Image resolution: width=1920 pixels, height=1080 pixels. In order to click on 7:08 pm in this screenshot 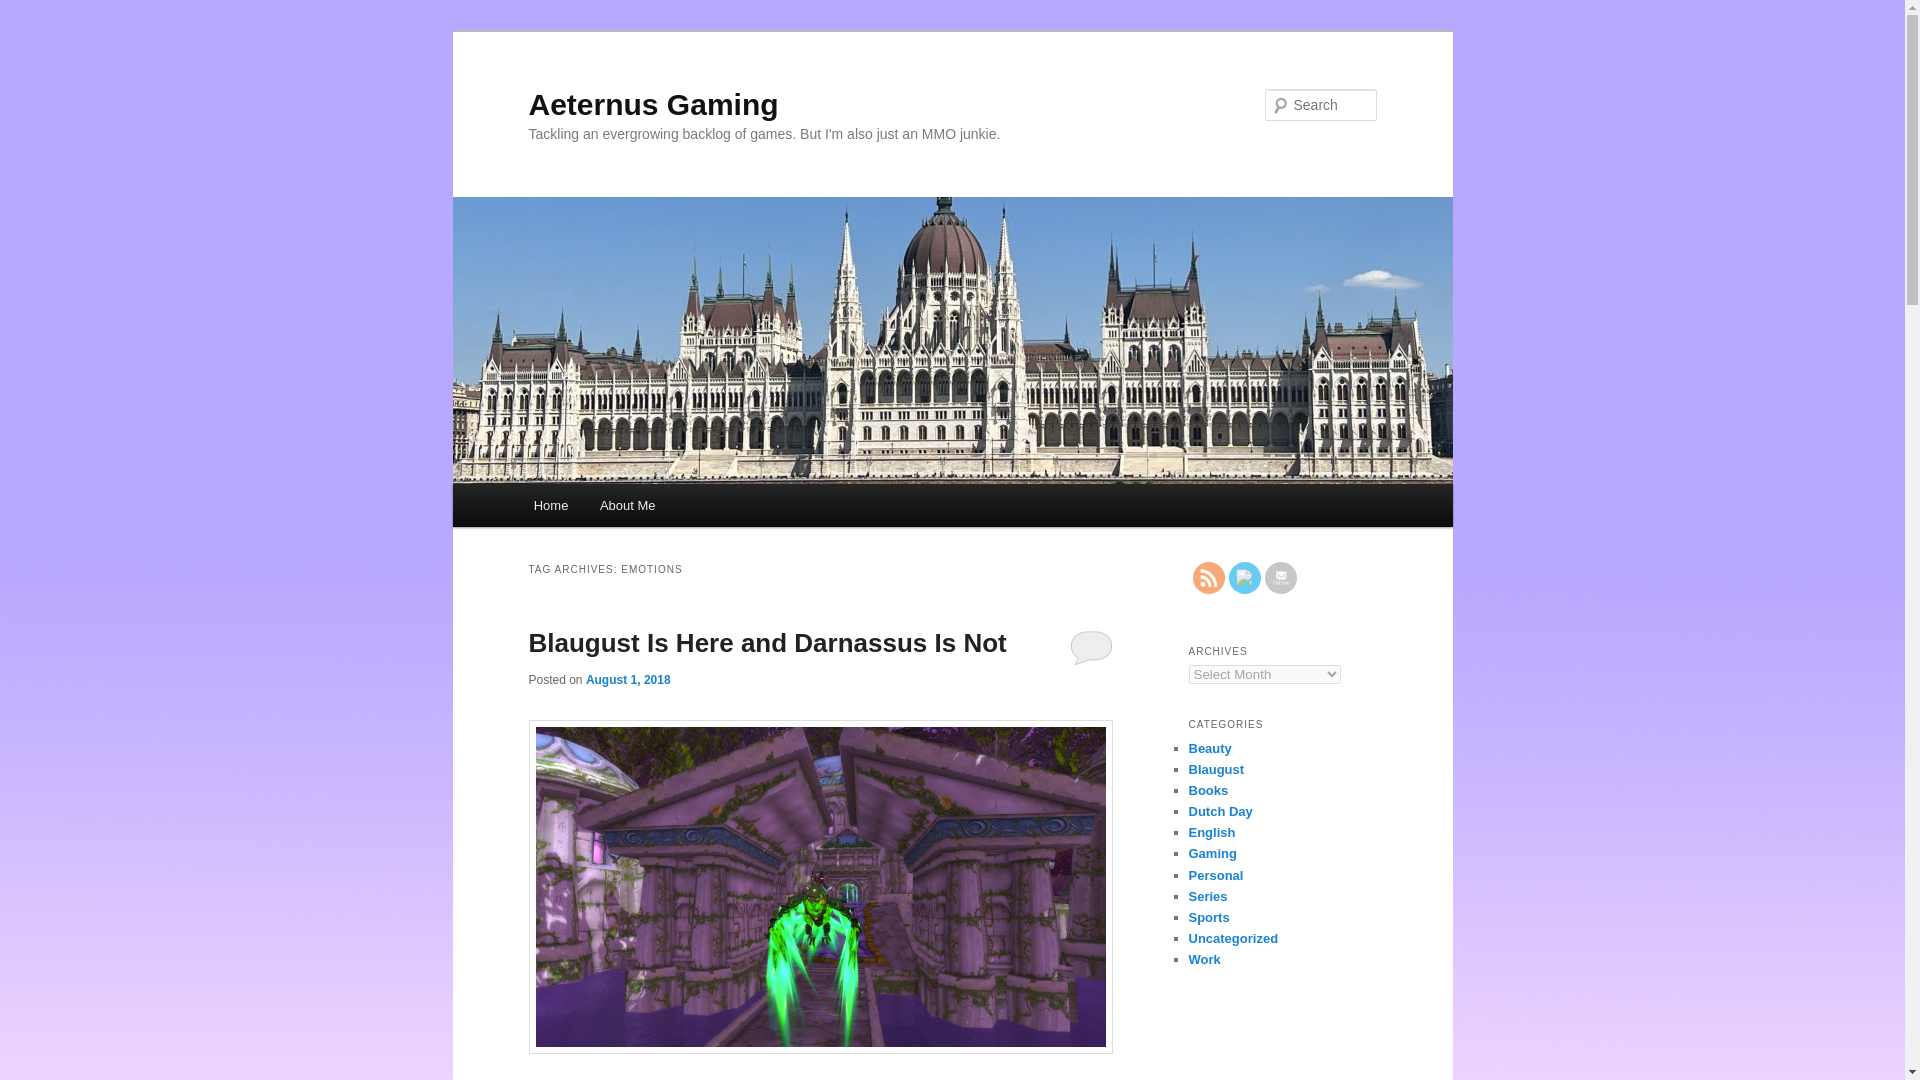, I will do `click(628, 679)`.